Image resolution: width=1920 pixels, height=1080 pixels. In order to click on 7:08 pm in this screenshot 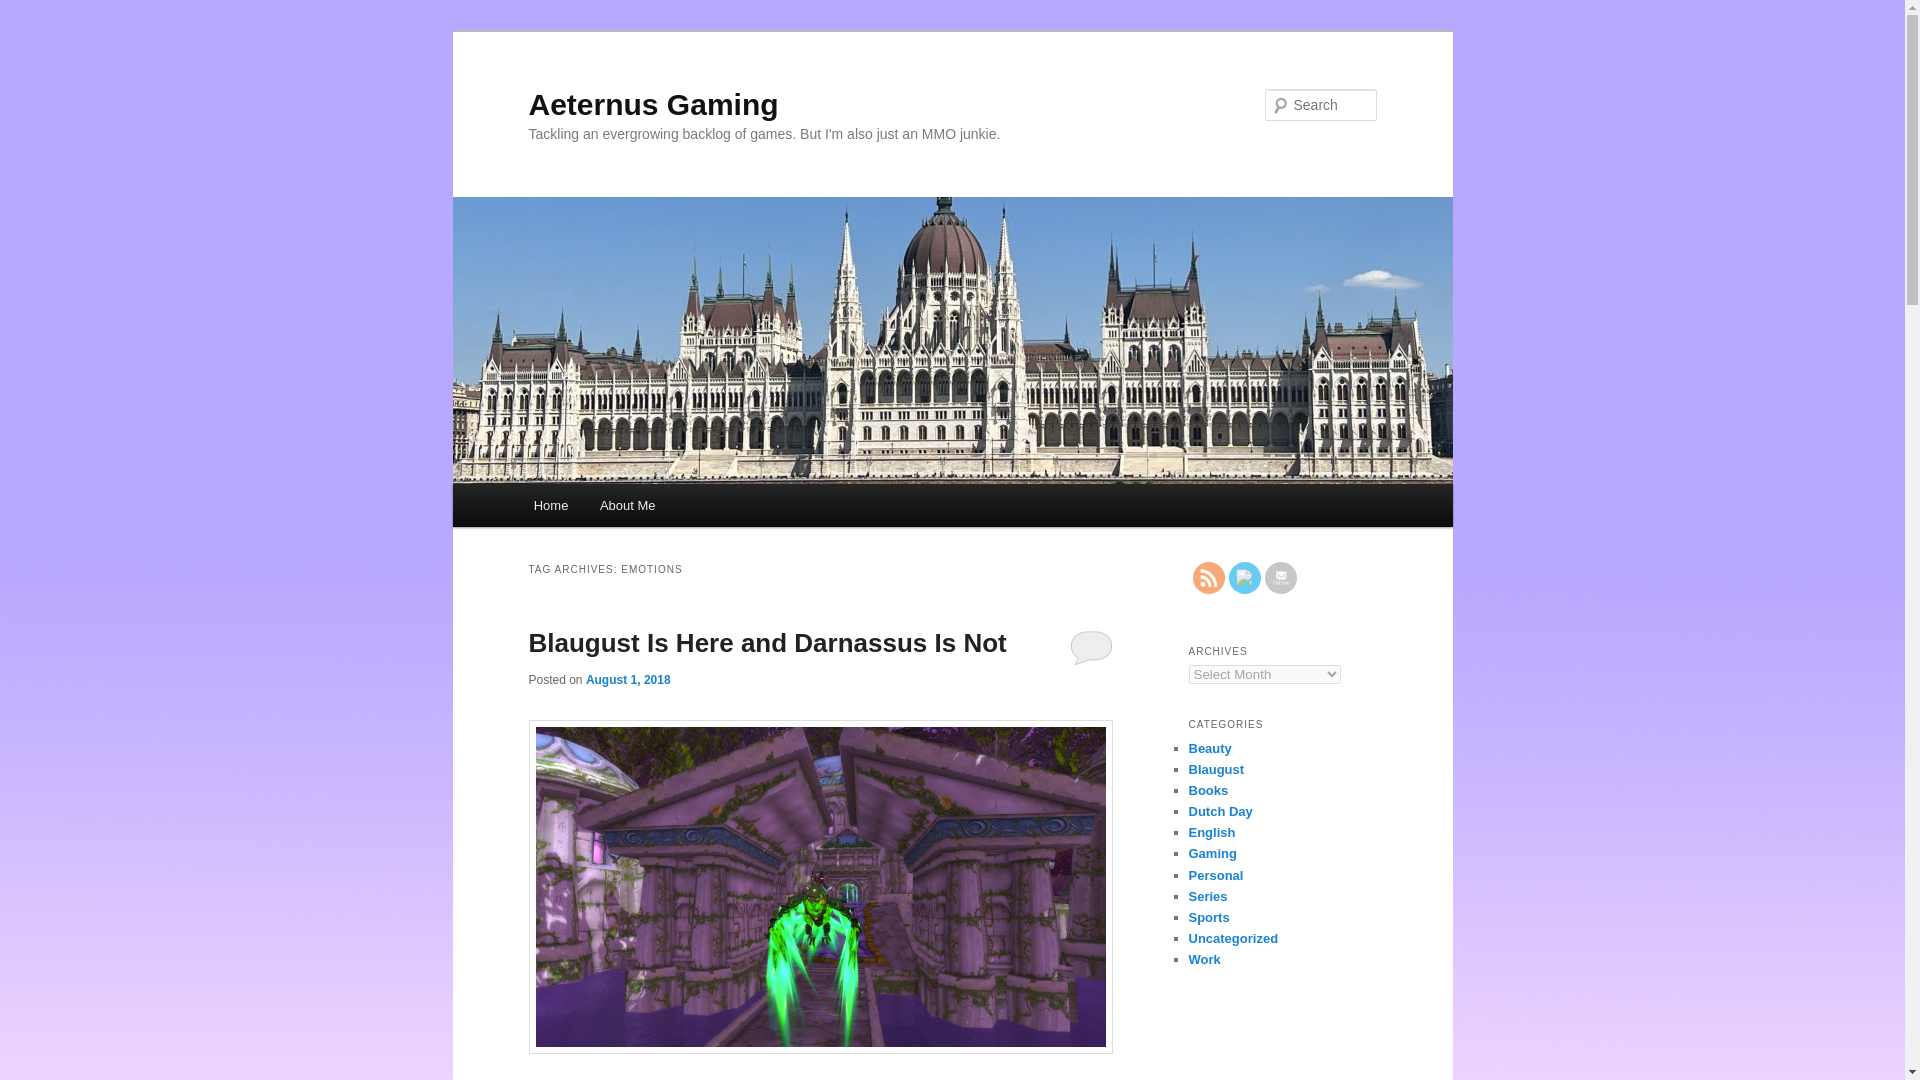, I will do `click(628, 679)`.